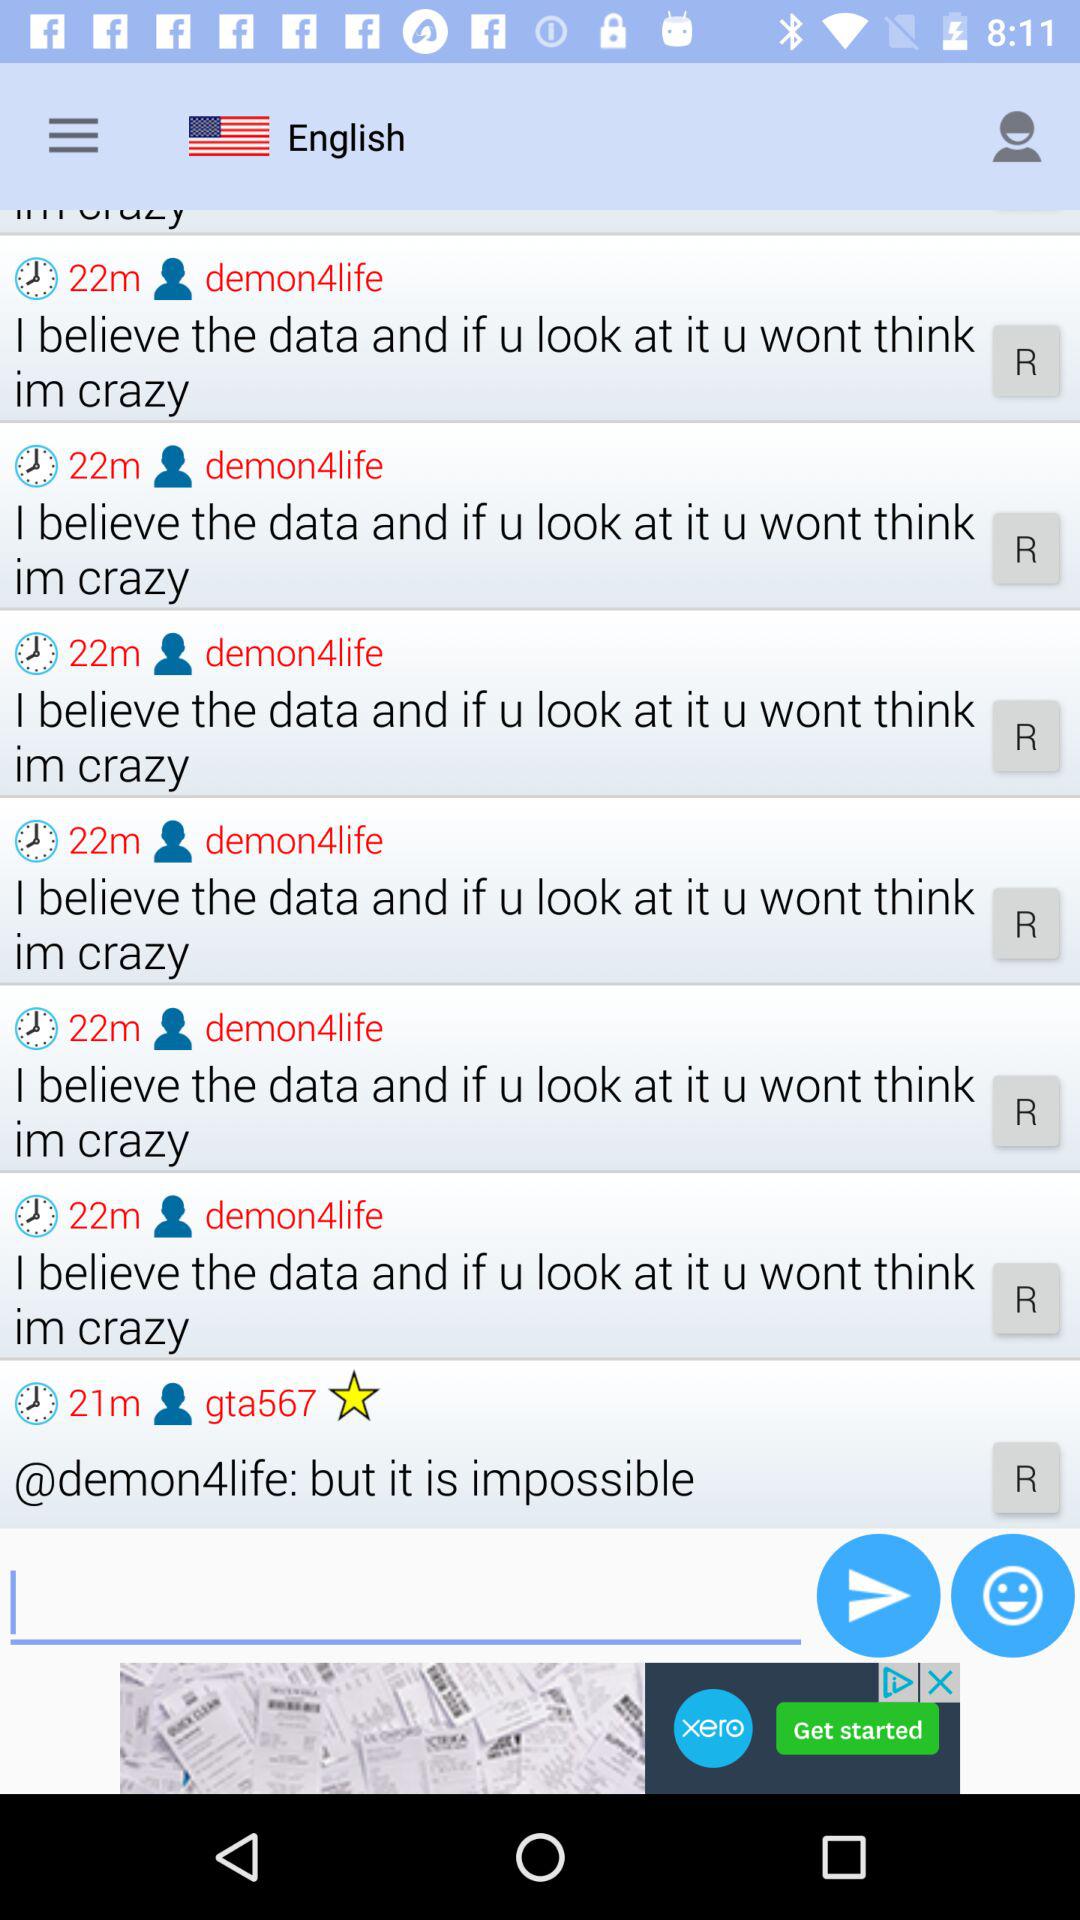 Image resolution: width=1080 pixels, height=1920 pixels. What do you see at coordinates (1026, 548) in the screenshot?
I see `select the second r button in the page` at bounding box center [1026, 548].